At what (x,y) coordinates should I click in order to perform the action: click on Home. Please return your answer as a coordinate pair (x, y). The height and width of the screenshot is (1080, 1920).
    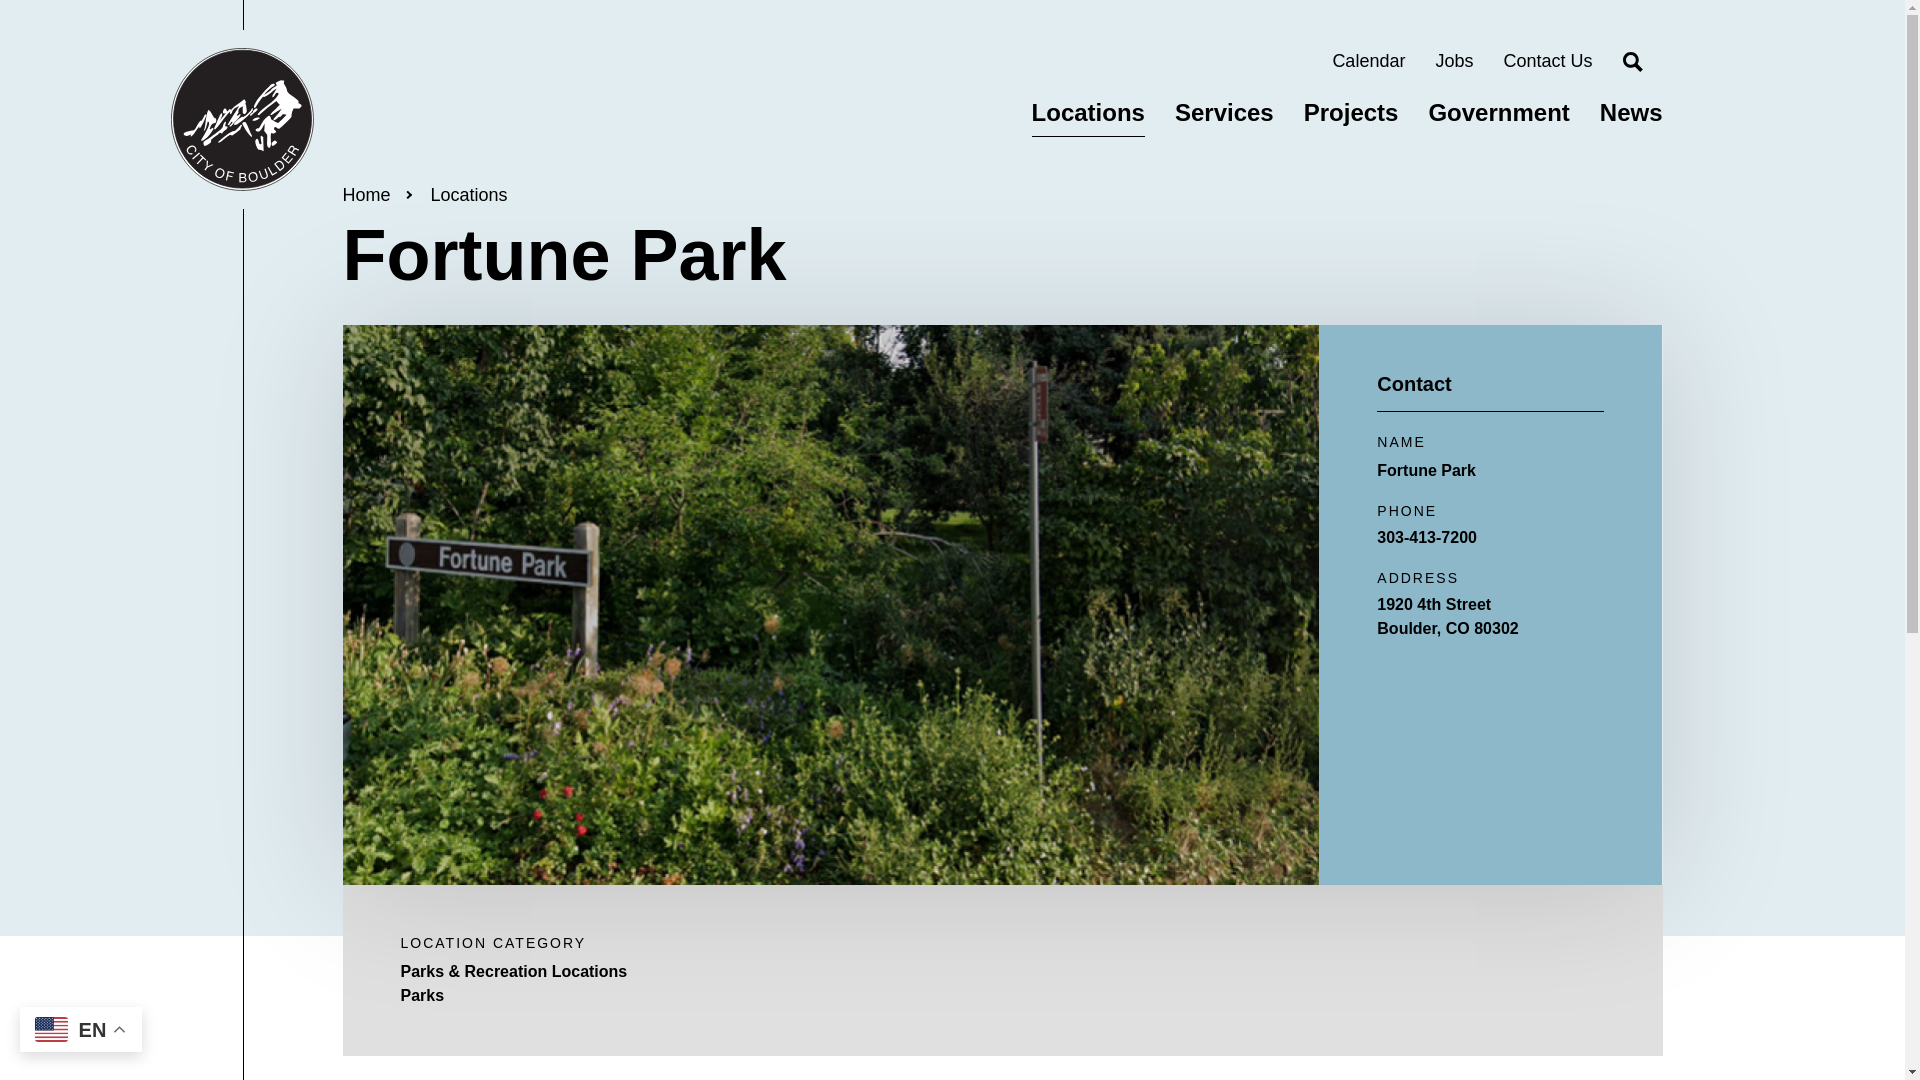
    Looking at the image, I should click on (1547, 60).